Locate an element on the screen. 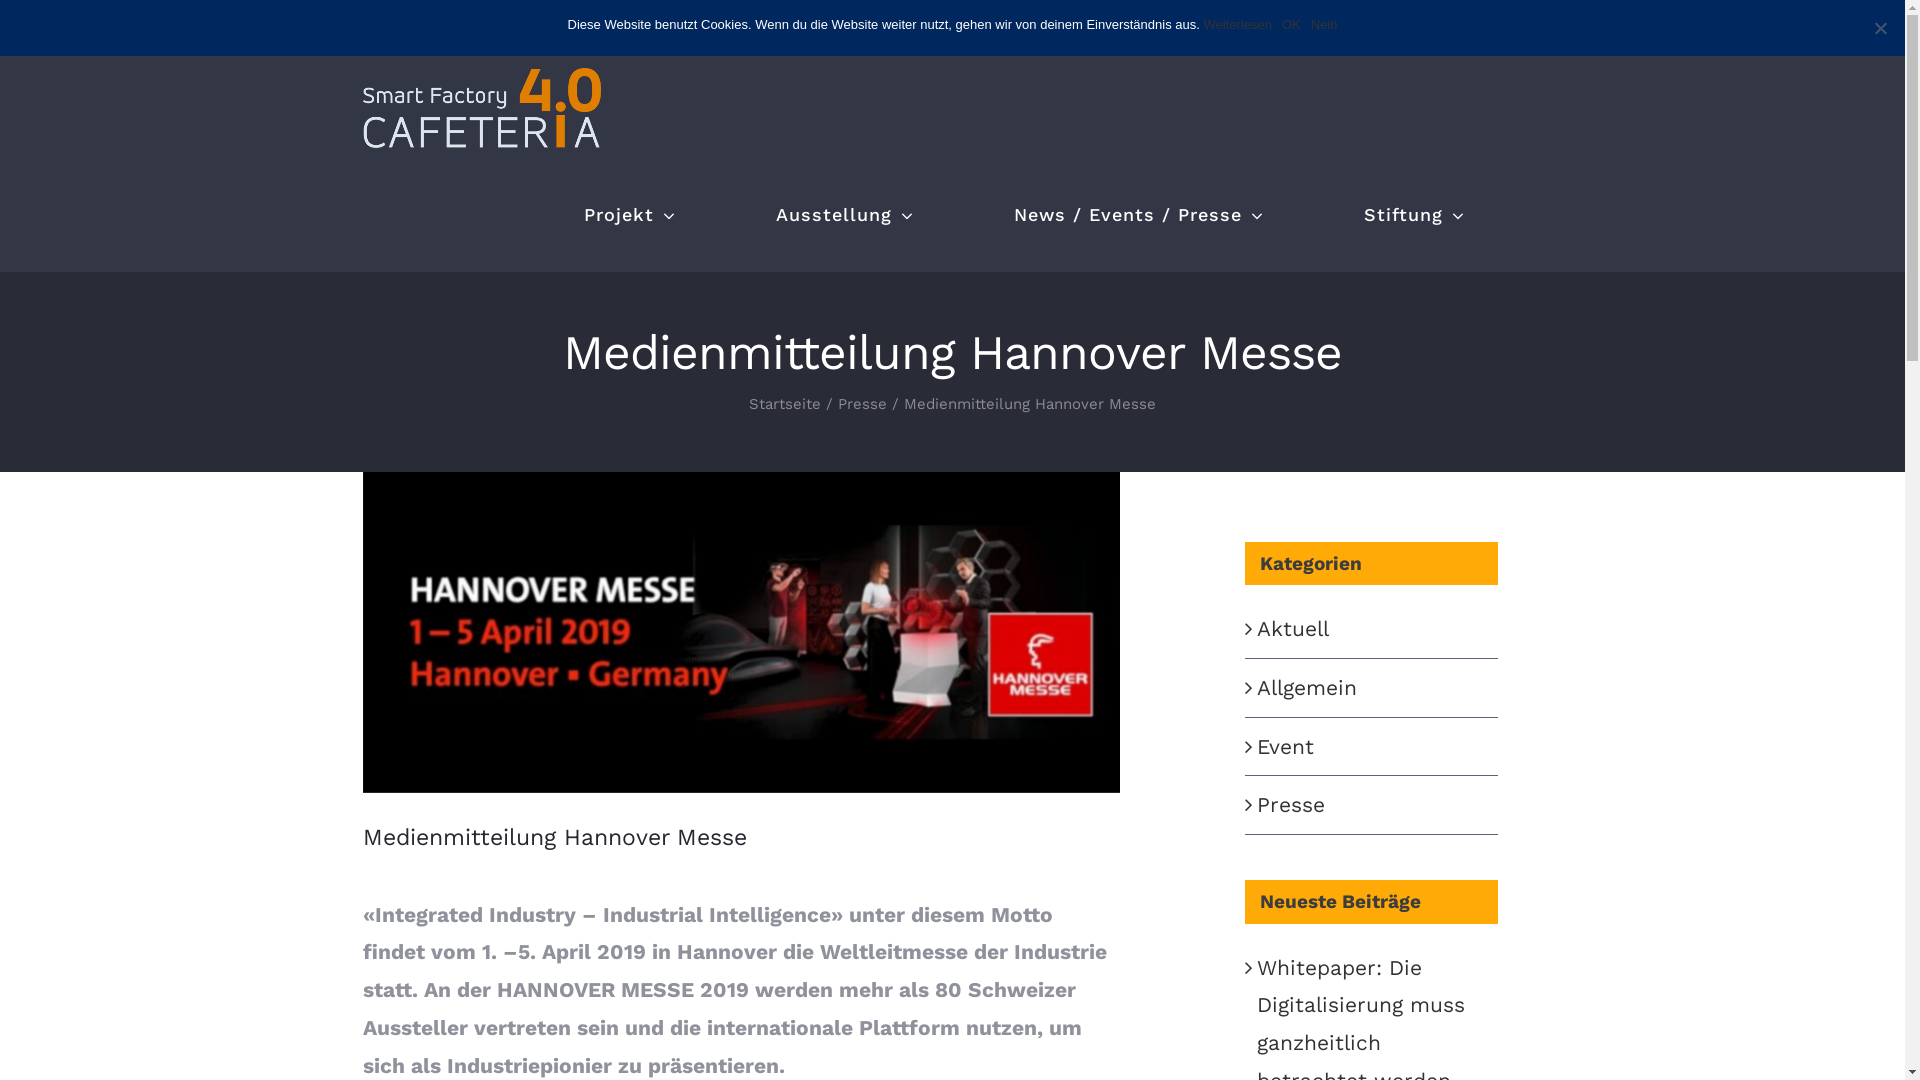 This screenshot has height=1080, width=1920. Ausstellung is located at coordinates (845, 215).